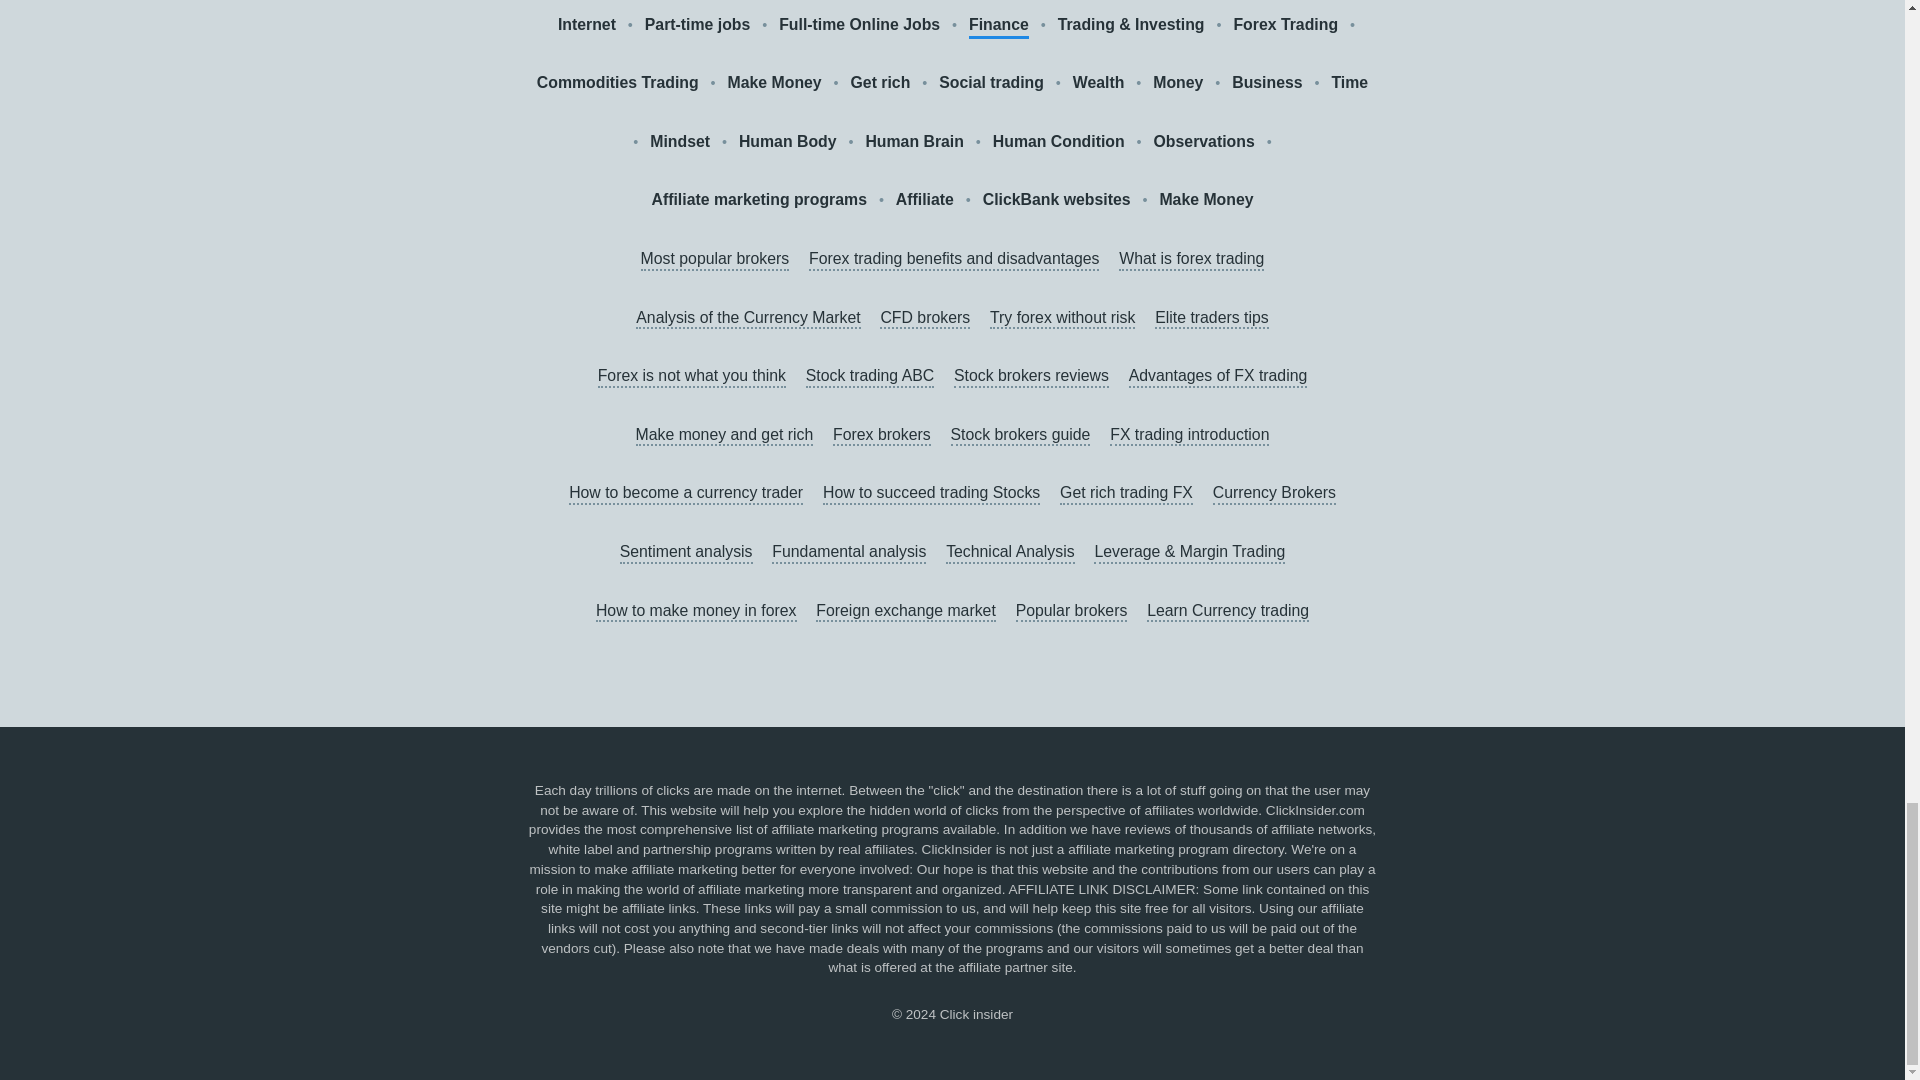 This screenshot has height=1080, width=1920. I want to click on Make Money, so click(774, 84).